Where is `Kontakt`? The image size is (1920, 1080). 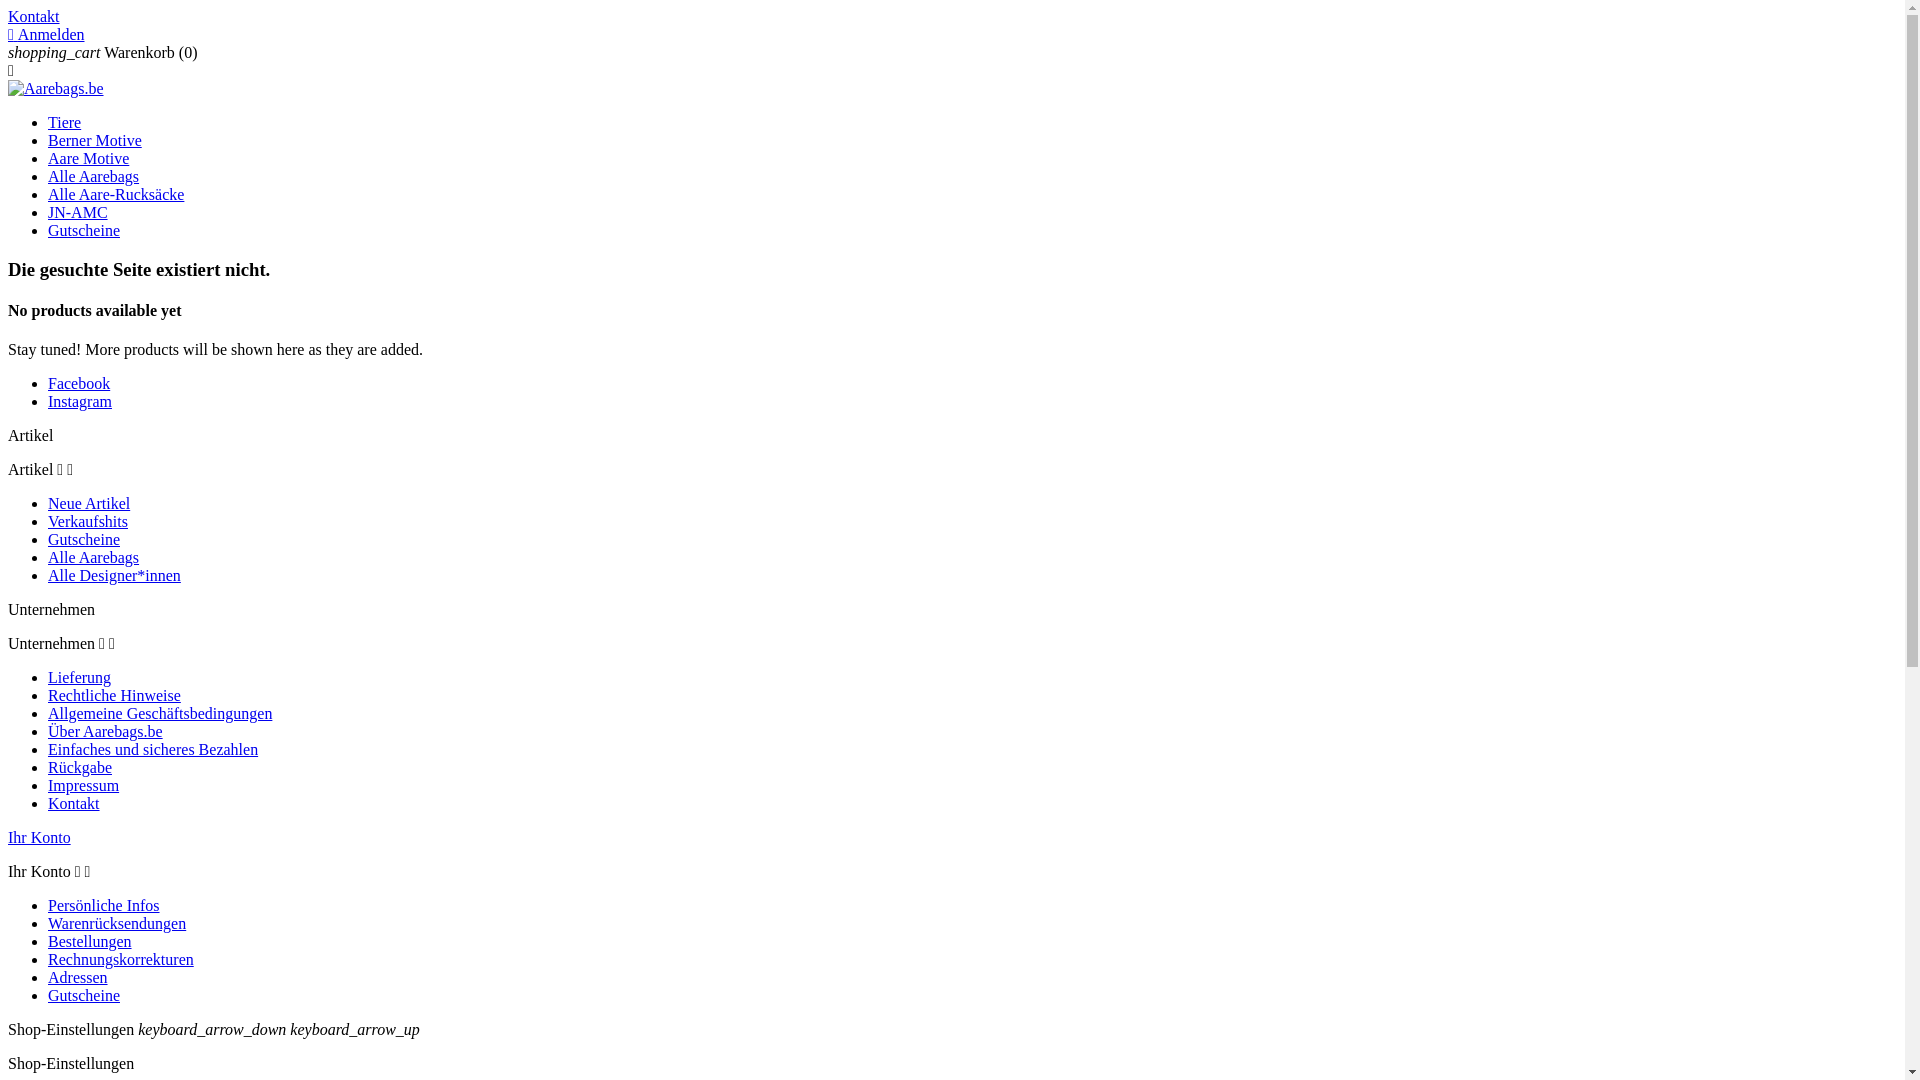
Kontakt is located at coordinates (74, 804).